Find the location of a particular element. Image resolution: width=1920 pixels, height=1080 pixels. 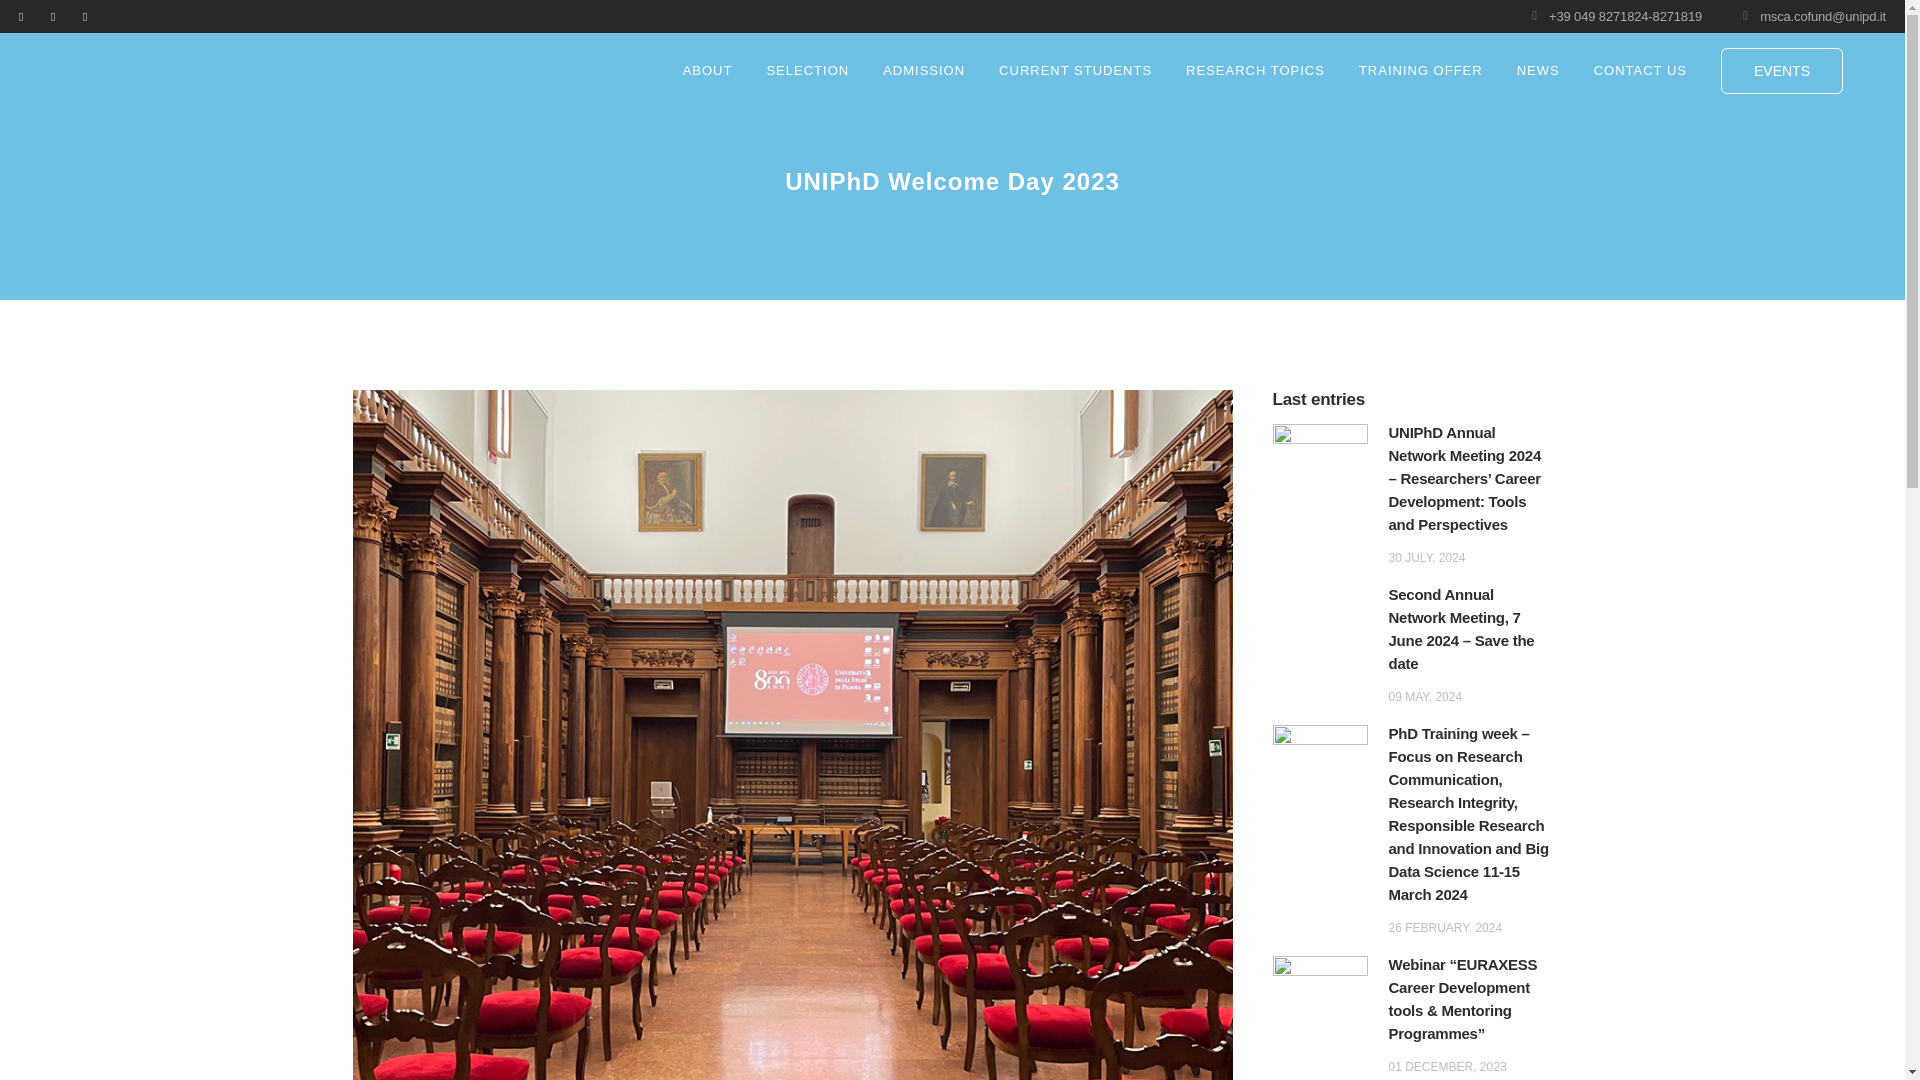

CURRENT STUDENTS is located at coordinates (1075, 70).